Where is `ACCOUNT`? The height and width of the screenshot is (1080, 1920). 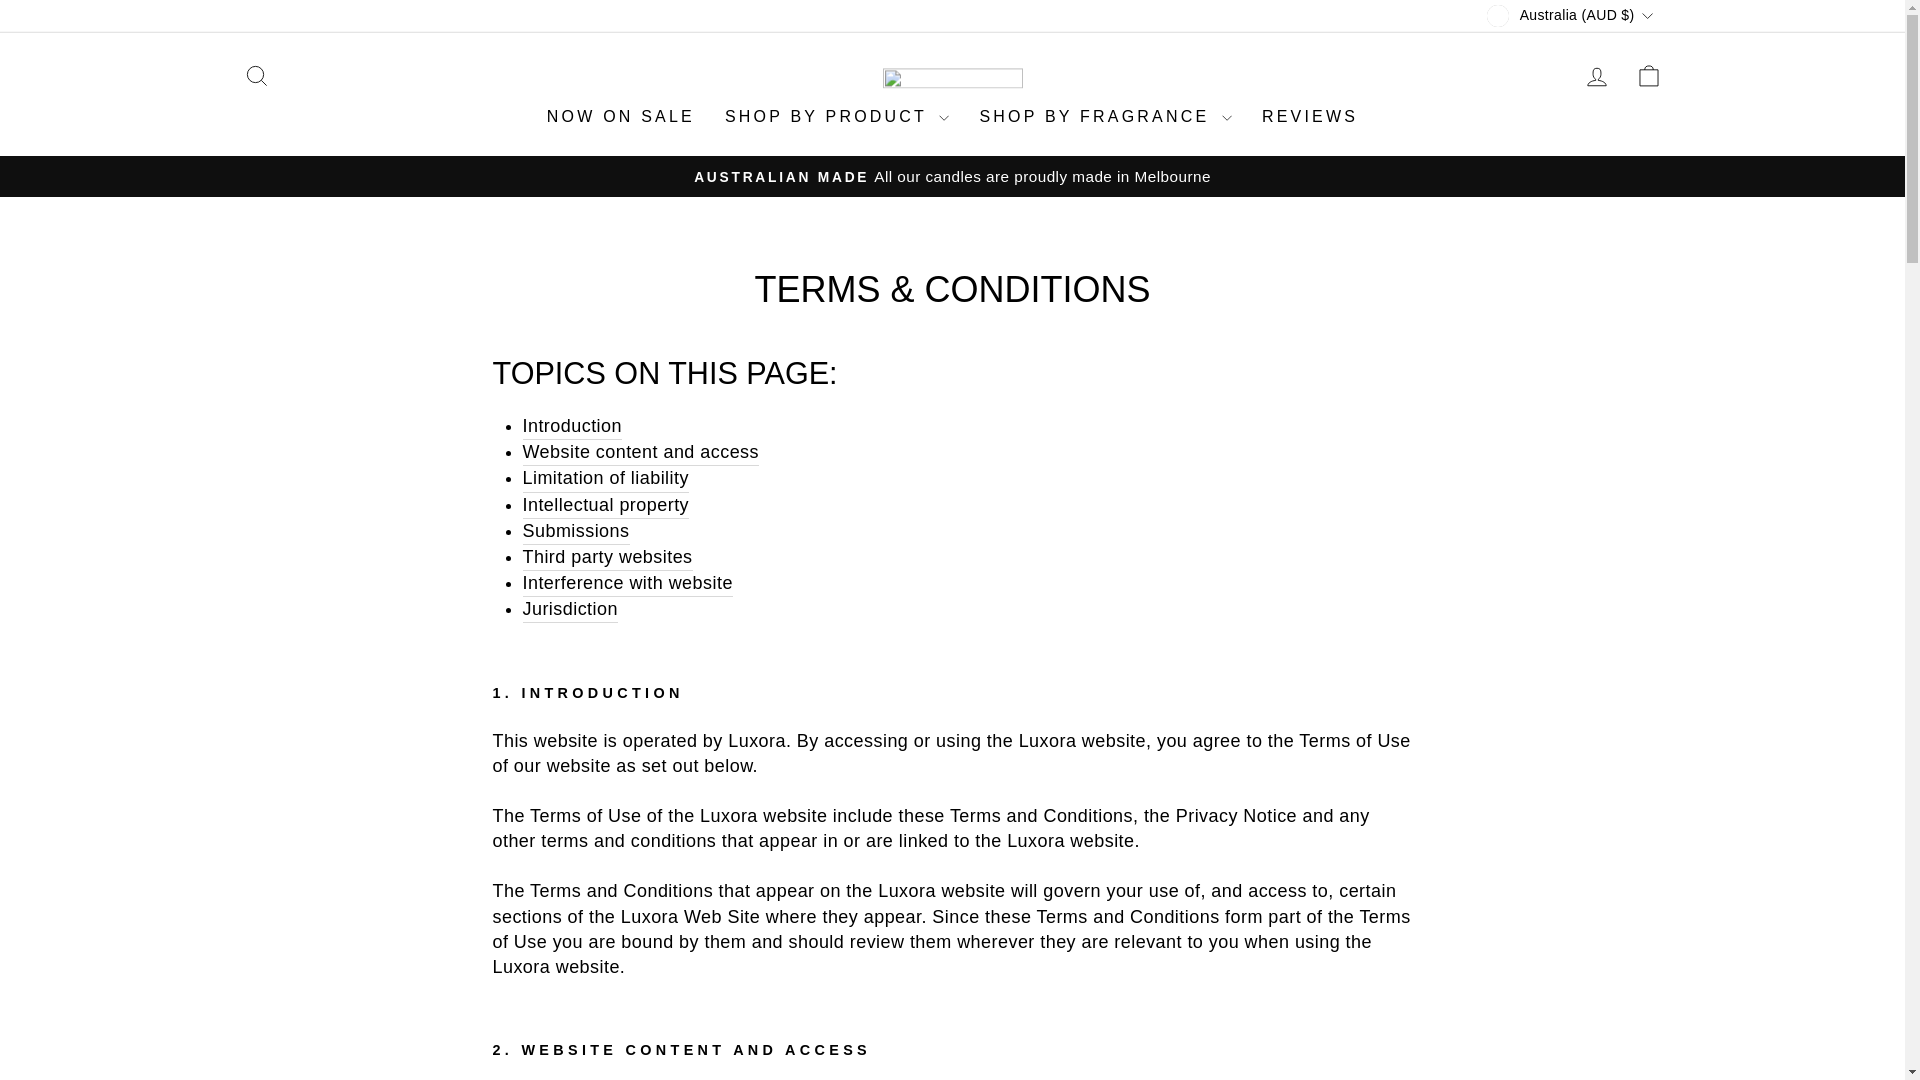
ACCOUNT is located at coordinates (256, 76).